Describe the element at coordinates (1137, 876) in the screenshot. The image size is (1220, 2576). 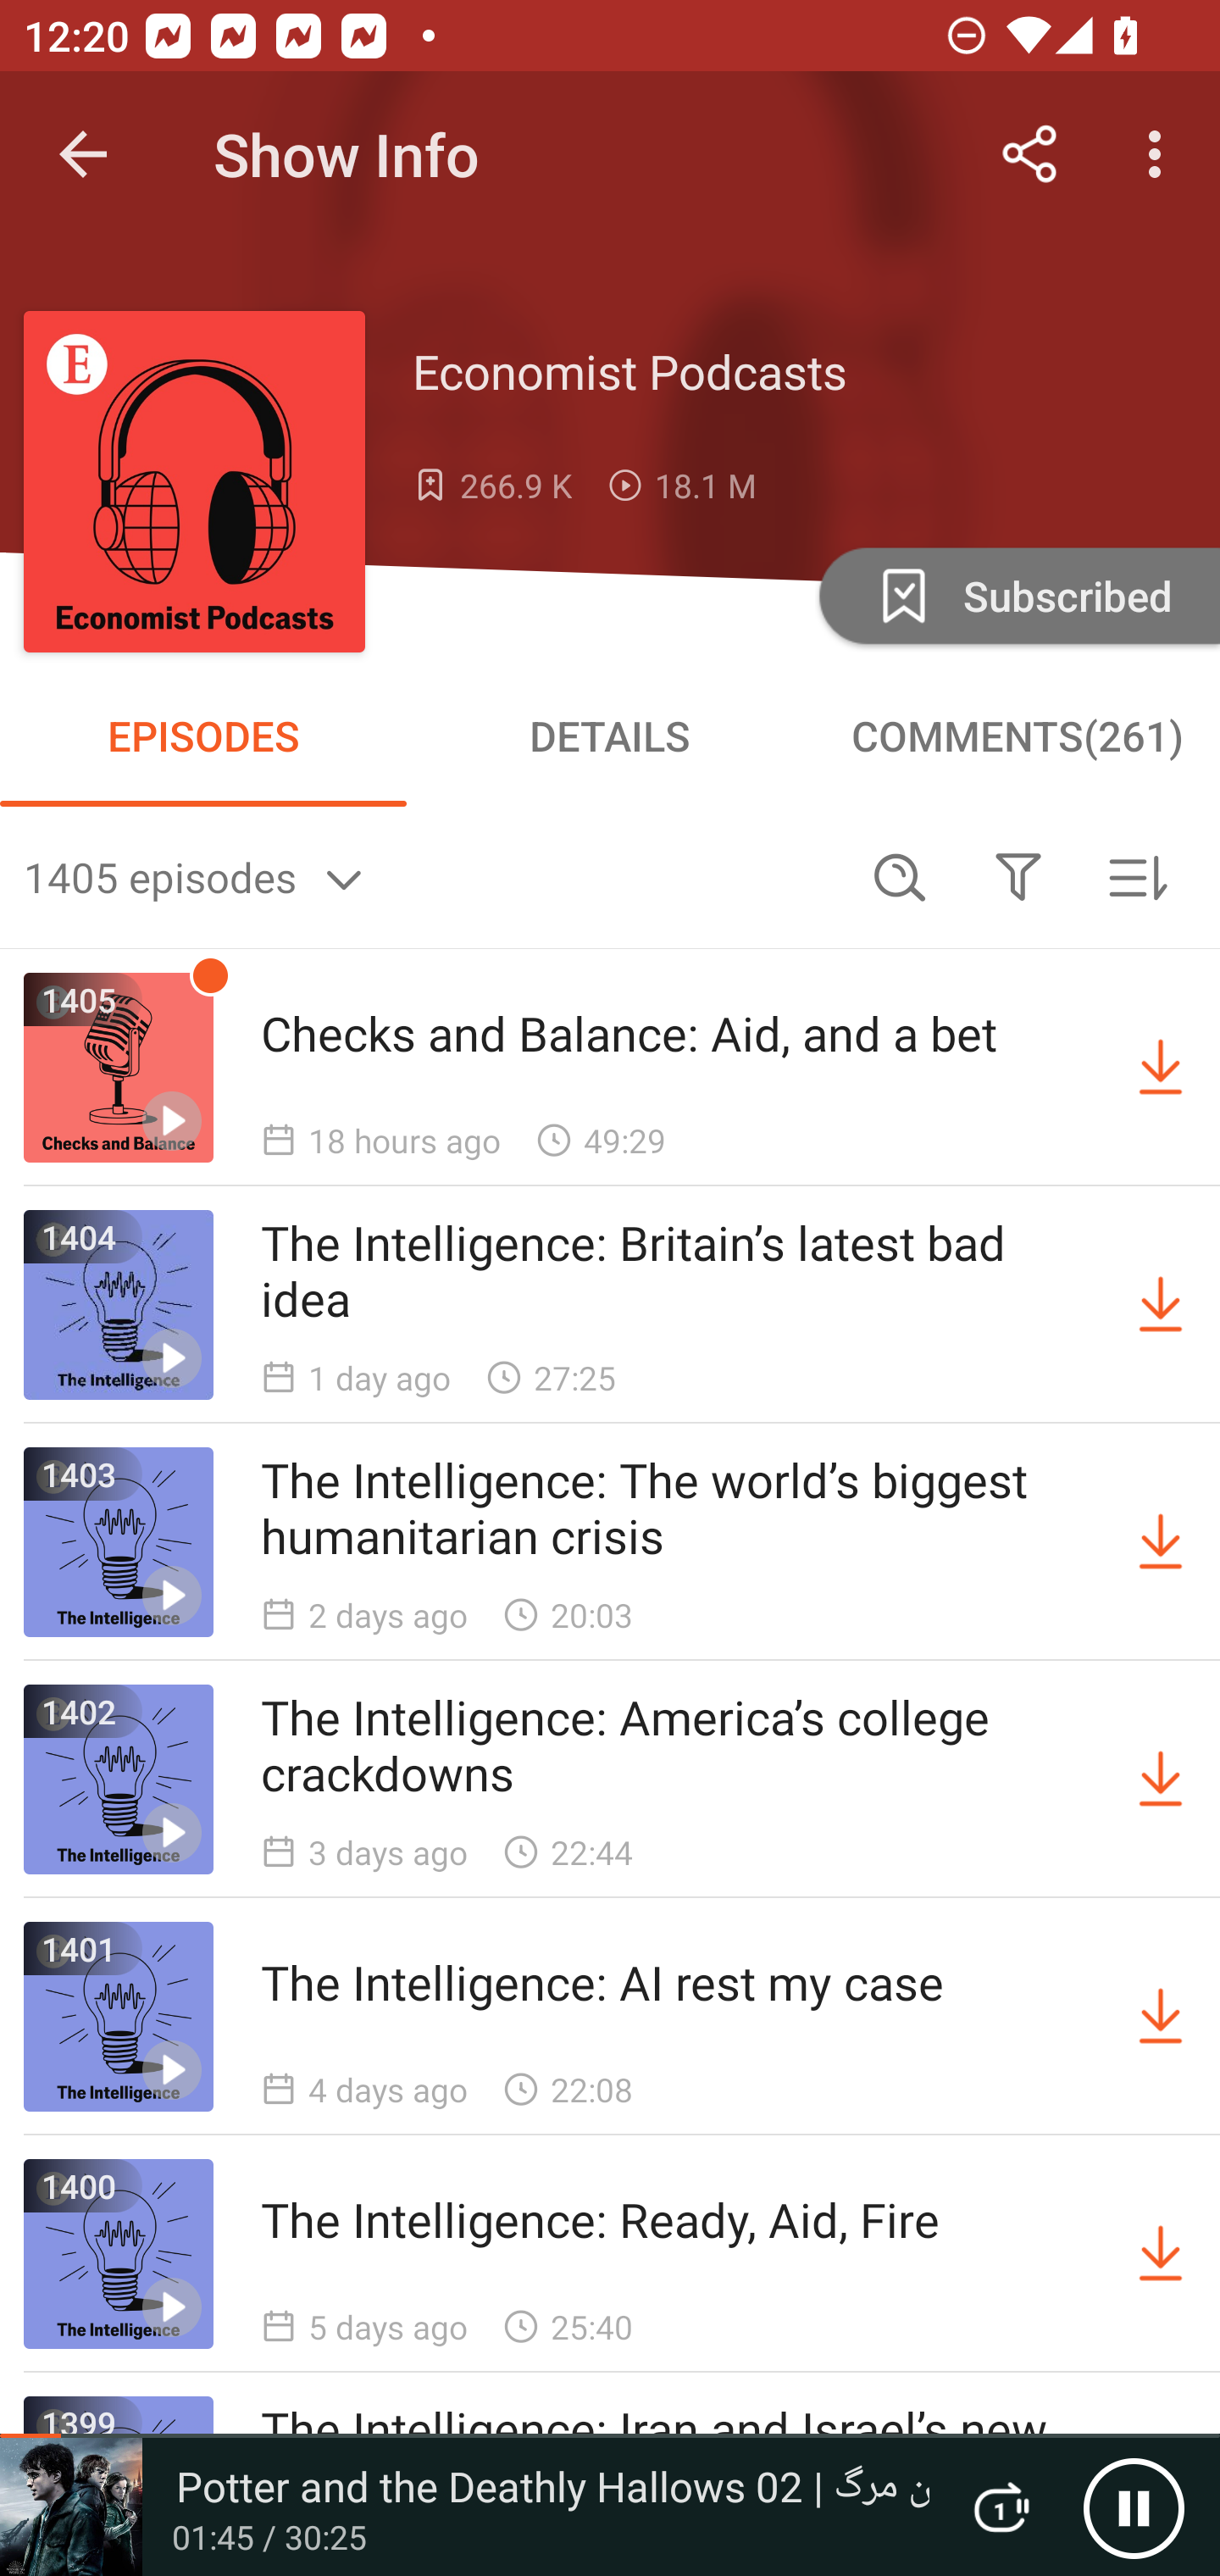
I see ` Sorted by newest first` at that location.